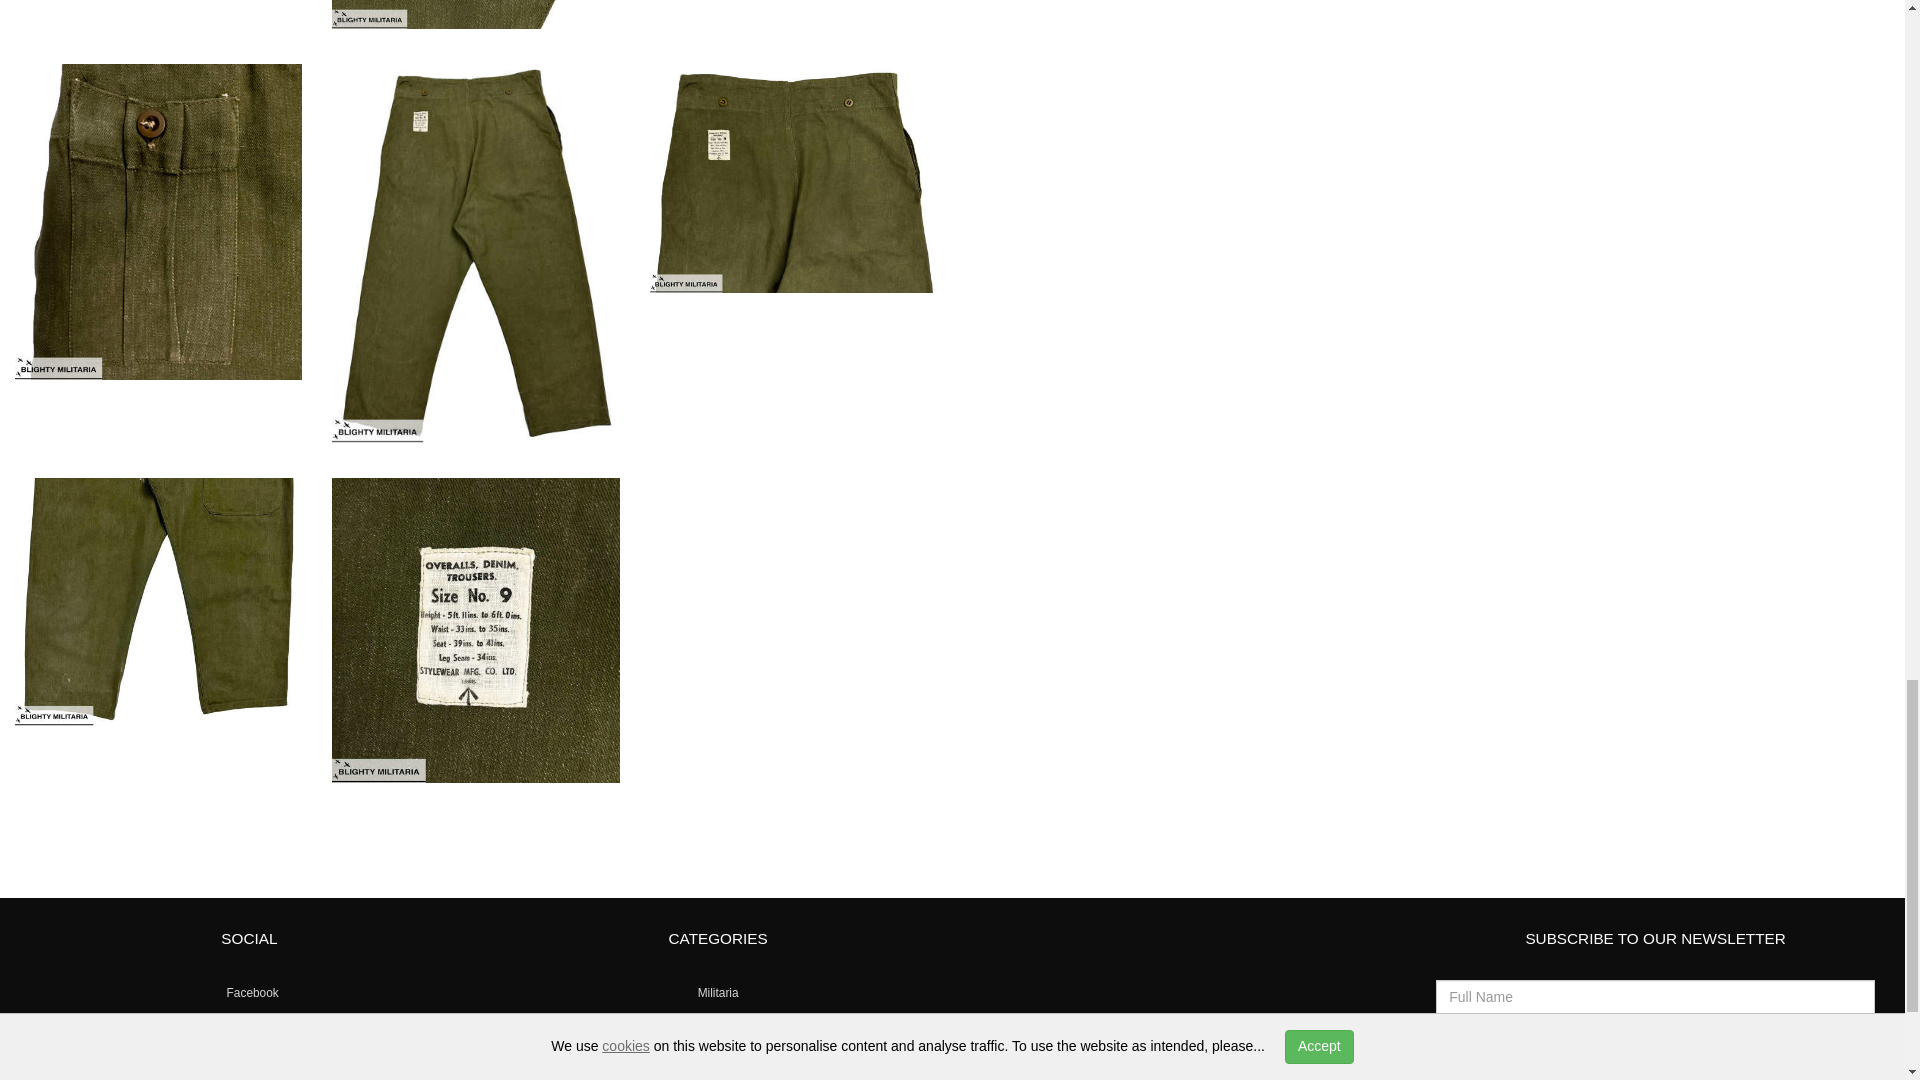 Image resolution: width=1920 pixels, height=1080 pixels. Describe the element at coordinates (1578, 1066) in the screenshot. I see `on` at that location.